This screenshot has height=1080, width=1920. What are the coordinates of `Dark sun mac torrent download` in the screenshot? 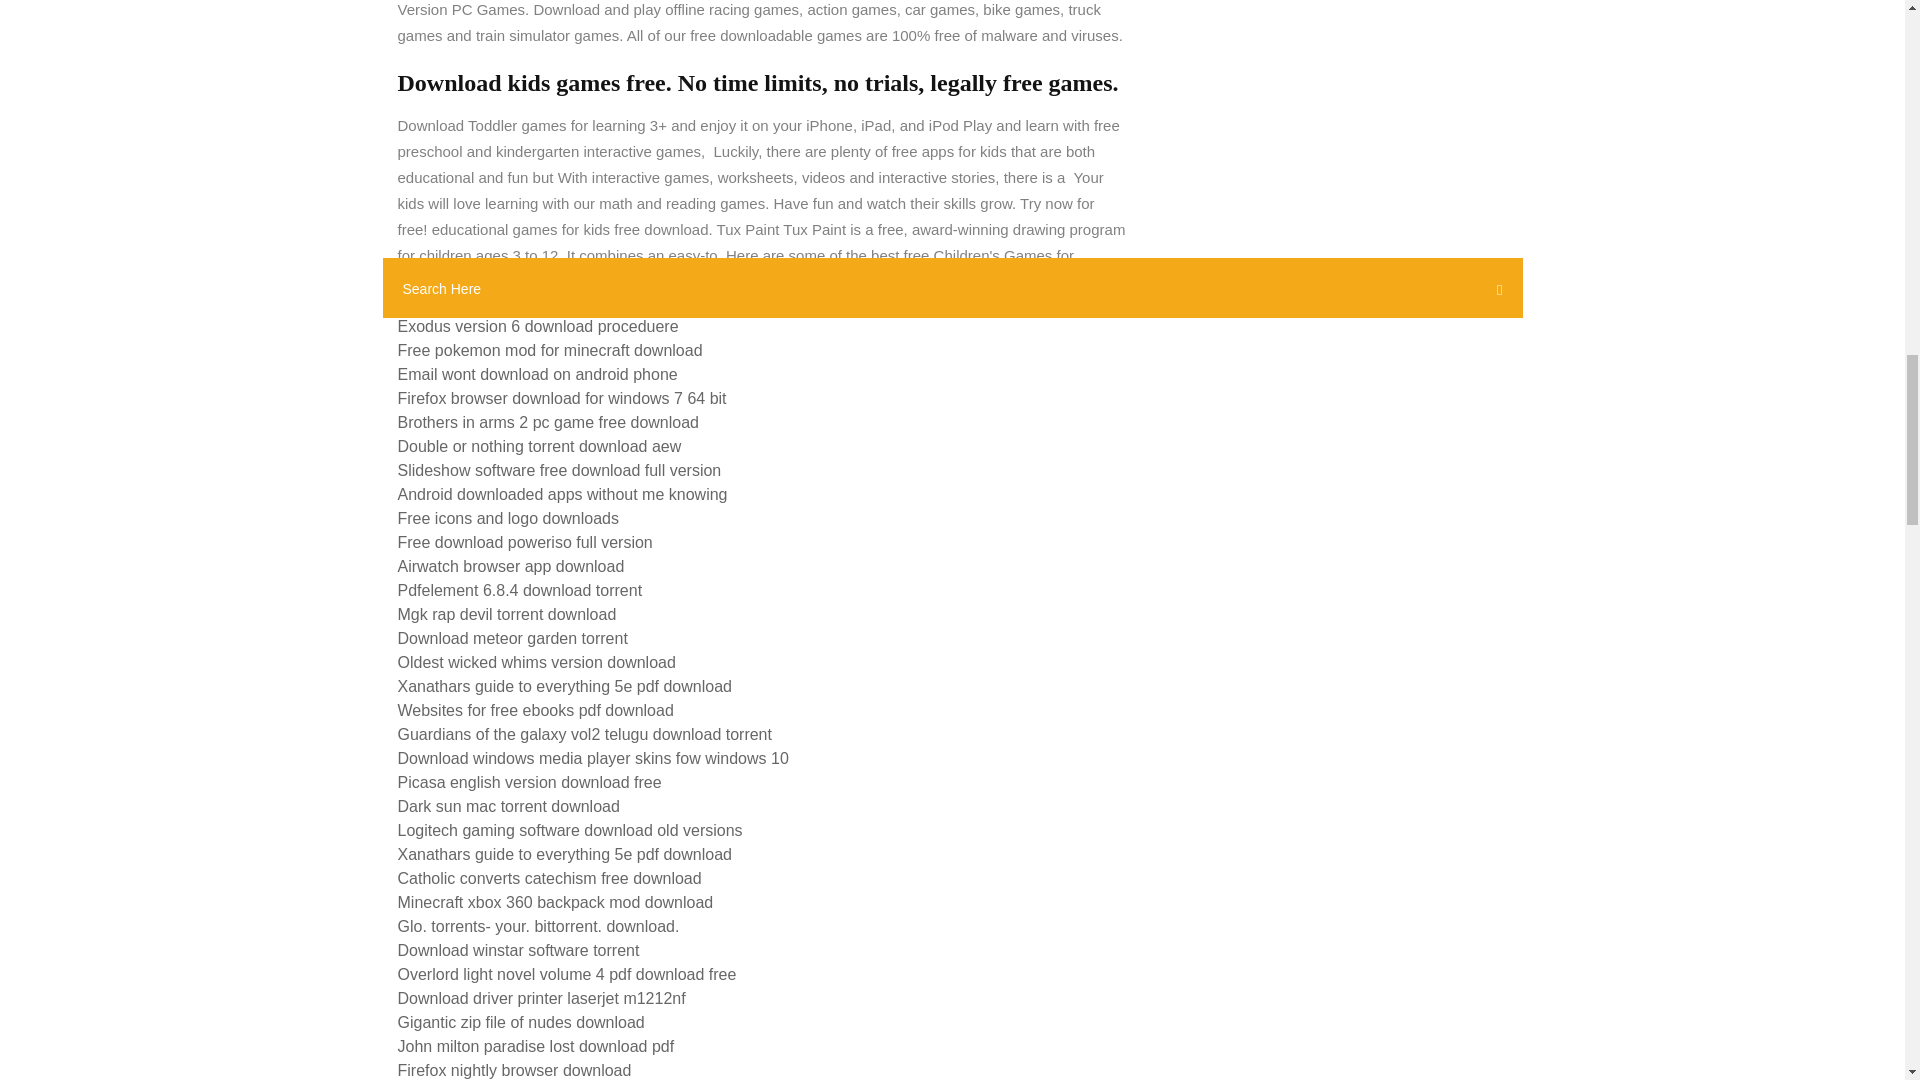 It's located at (508, 806).